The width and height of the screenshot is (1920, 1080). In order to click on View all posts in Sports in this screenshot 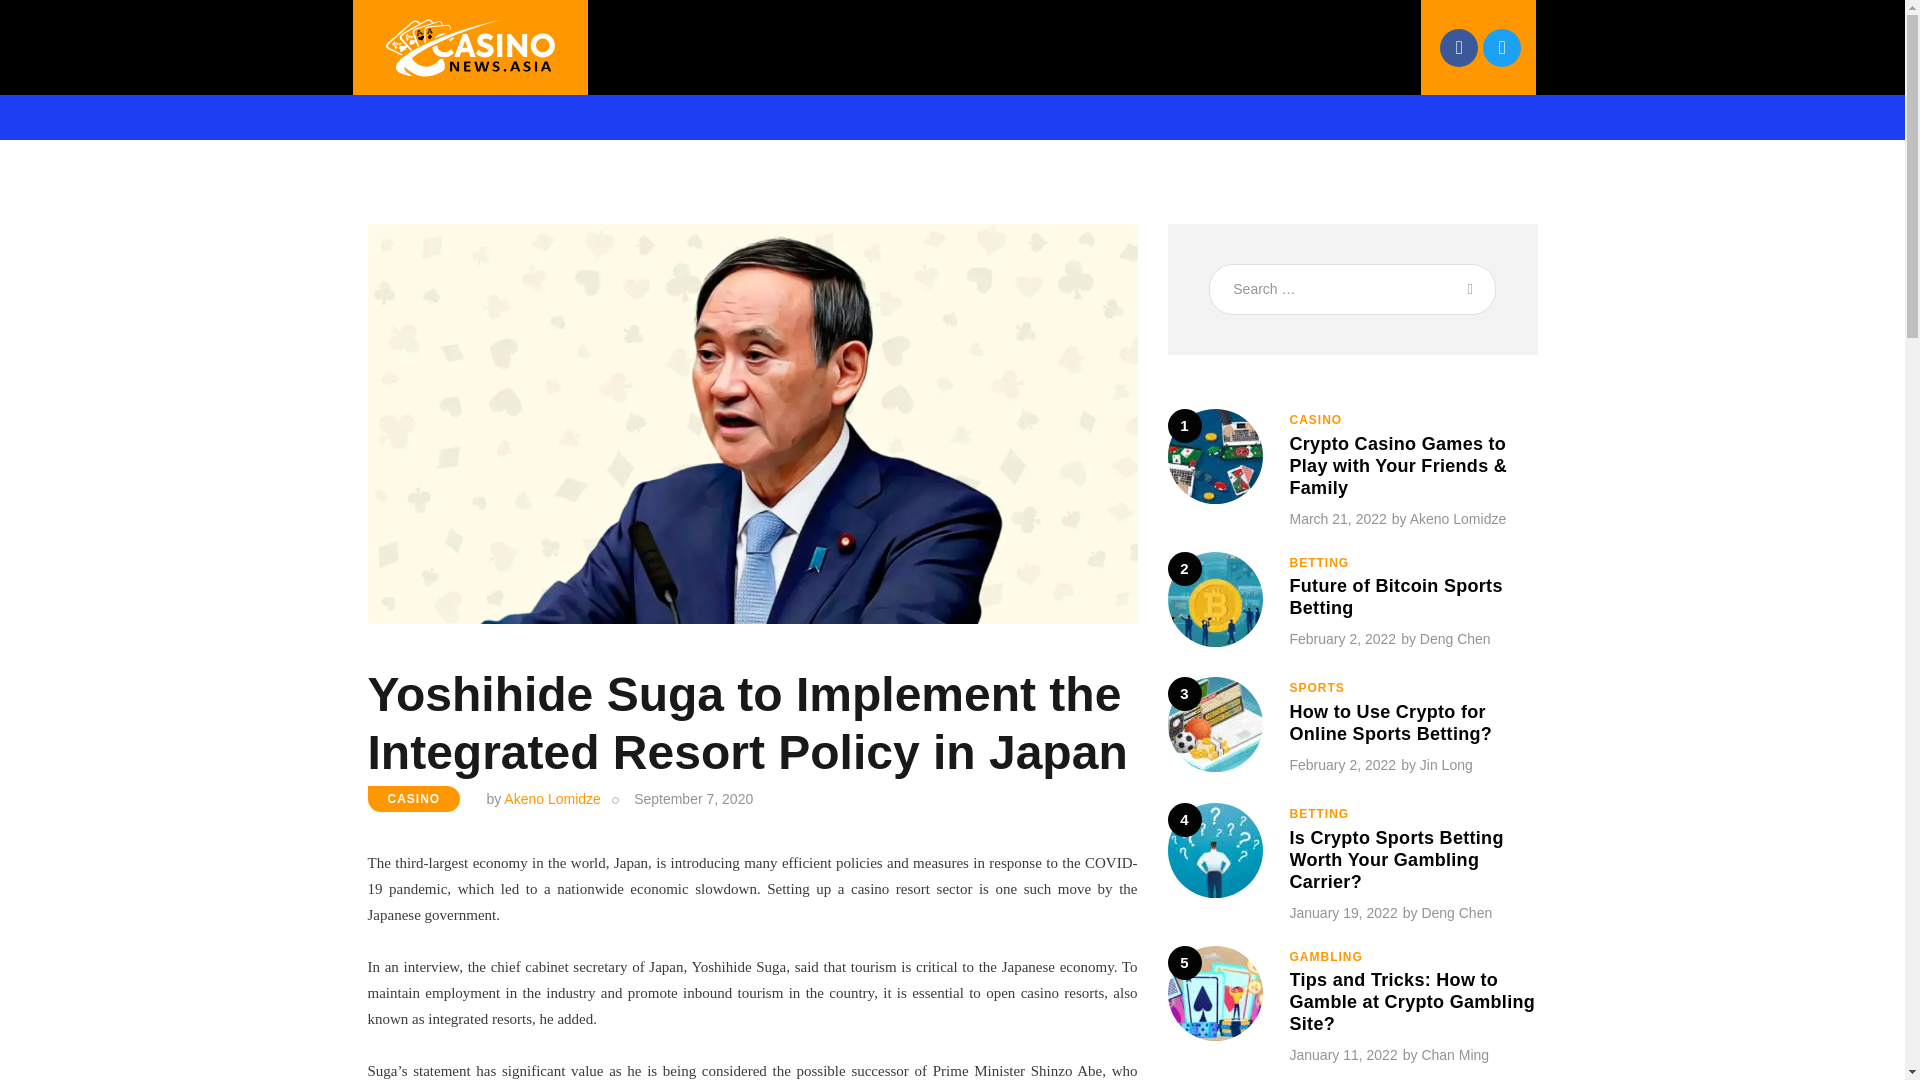, I will do `click(1318, 688)`.